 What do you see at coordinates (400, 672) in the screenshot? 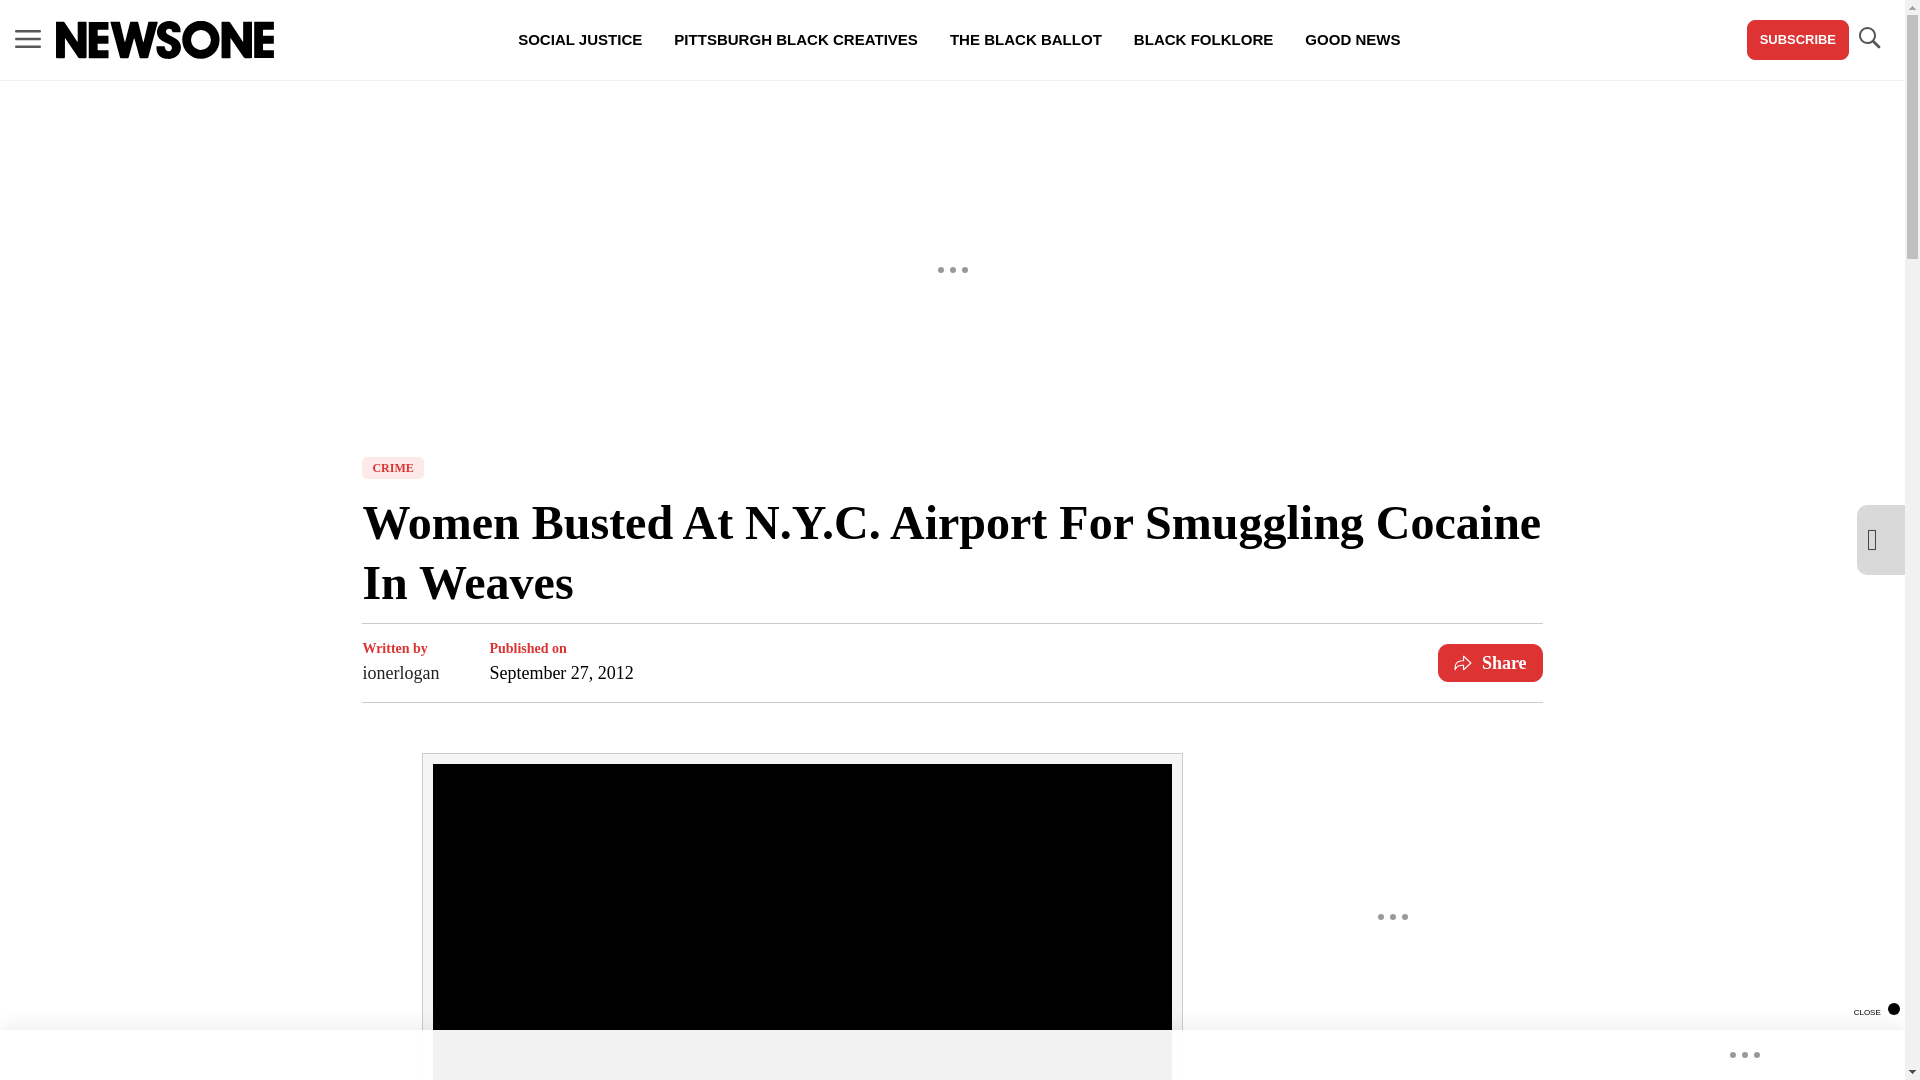
I see `ionerlogan` at bounding box center [400, 672].